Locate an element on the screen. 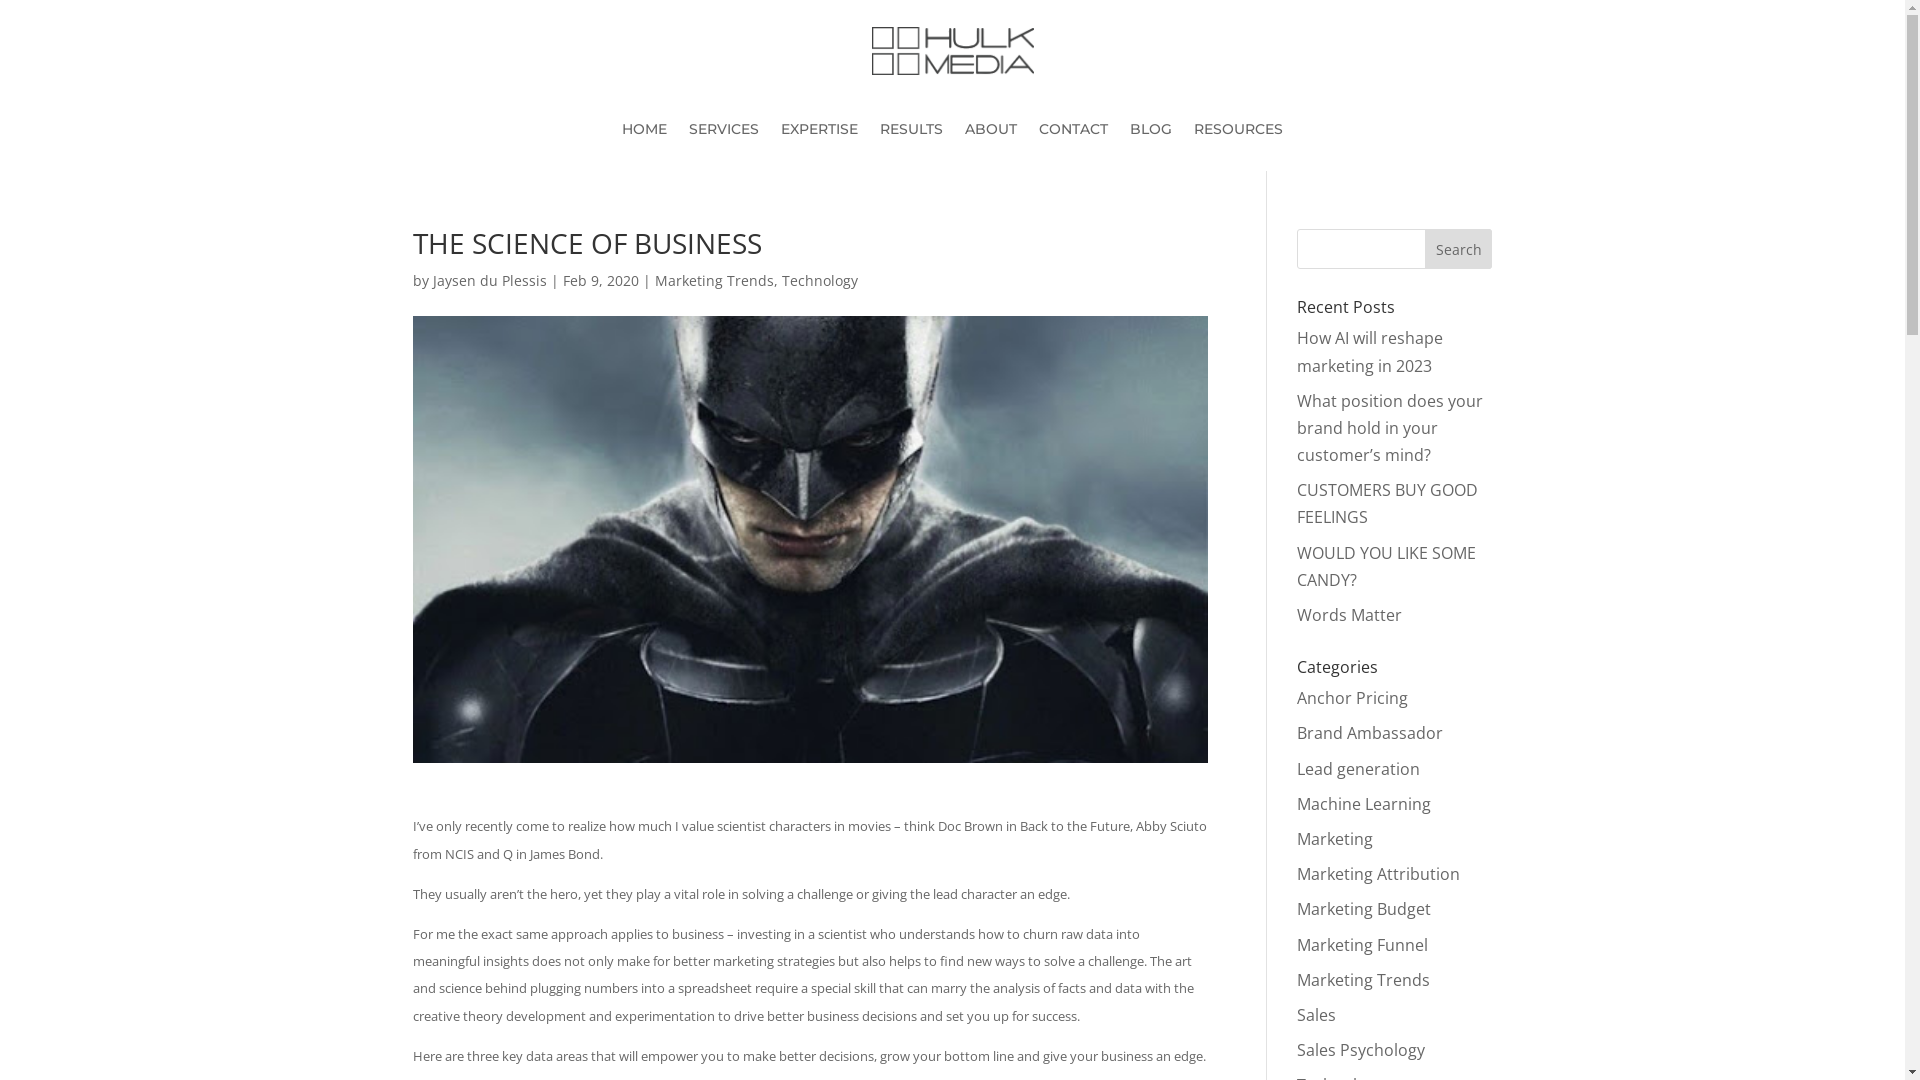 This screenshot has height=1080, width=1920. Marketing Trends is located at coordinates (714, 280).